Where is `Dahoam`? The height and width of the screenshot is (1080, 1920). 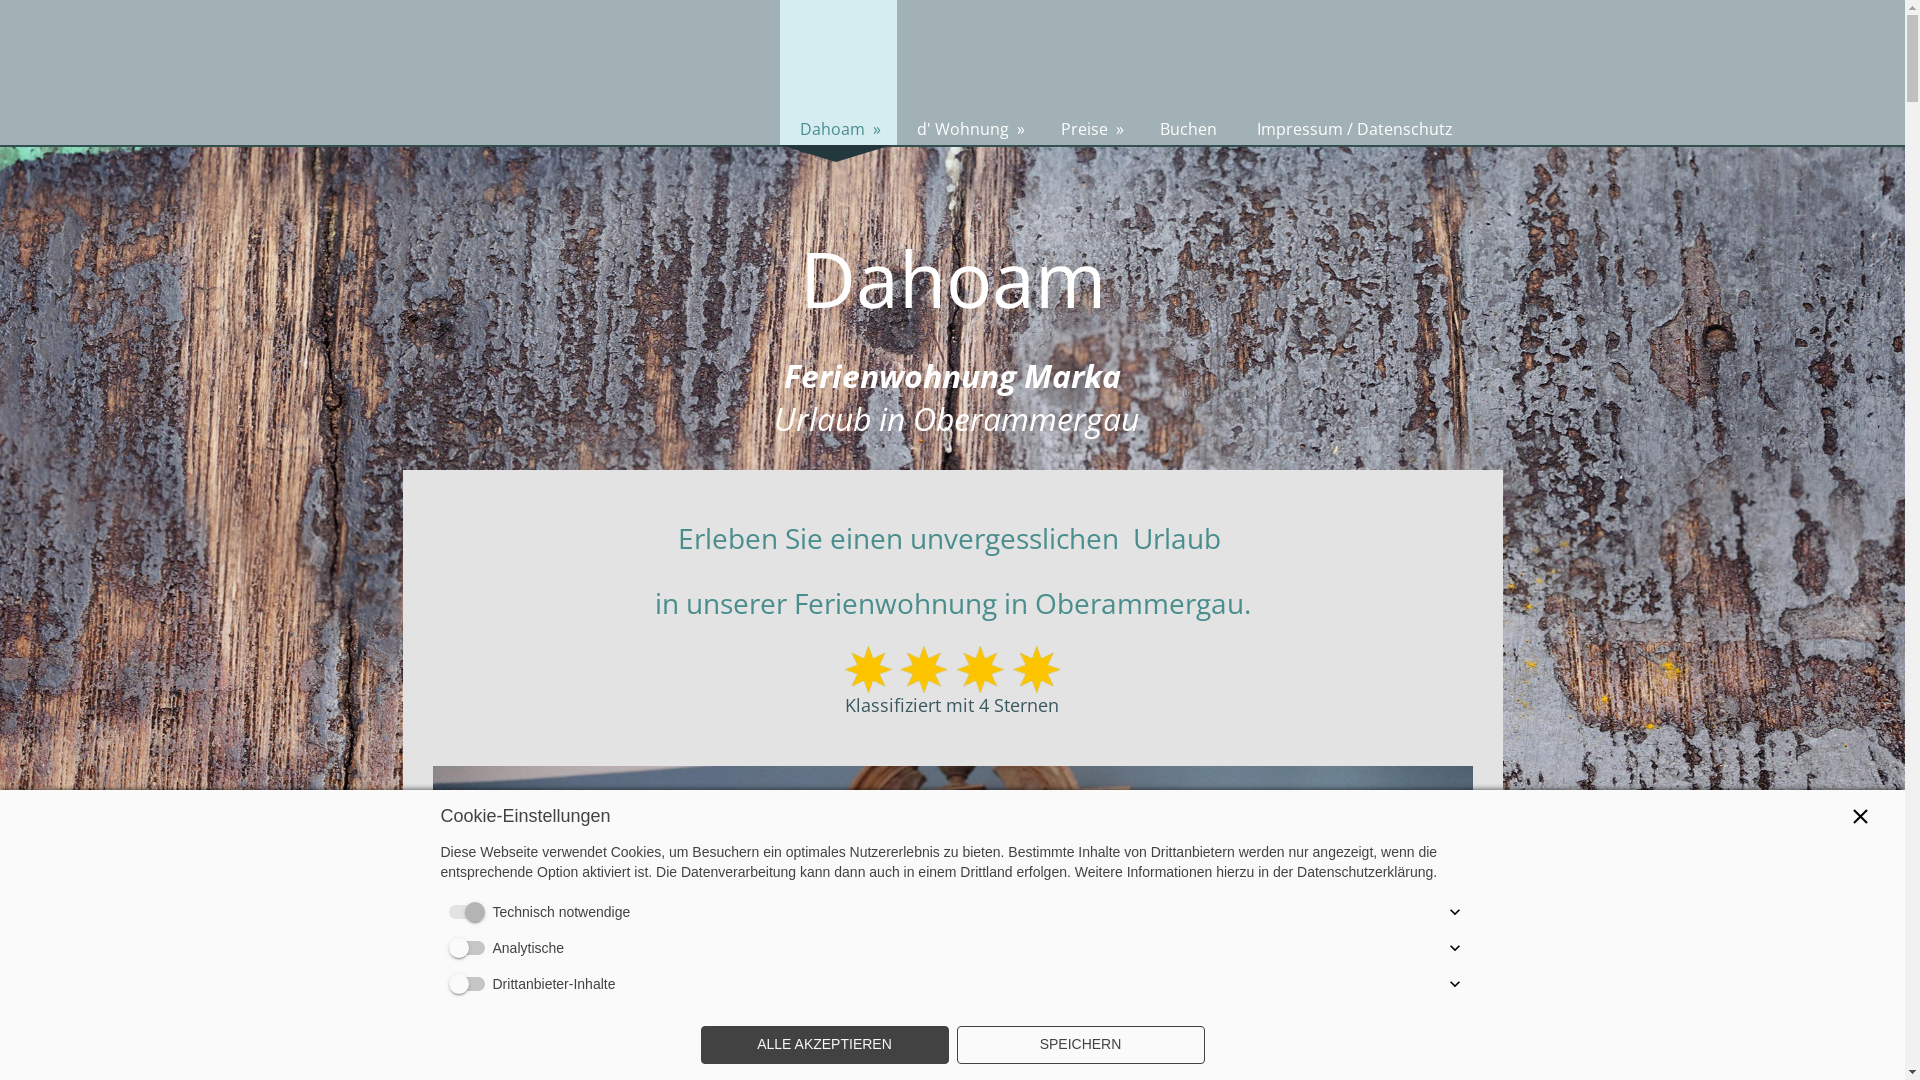 Dahoam is located at coordinates (838, 72).